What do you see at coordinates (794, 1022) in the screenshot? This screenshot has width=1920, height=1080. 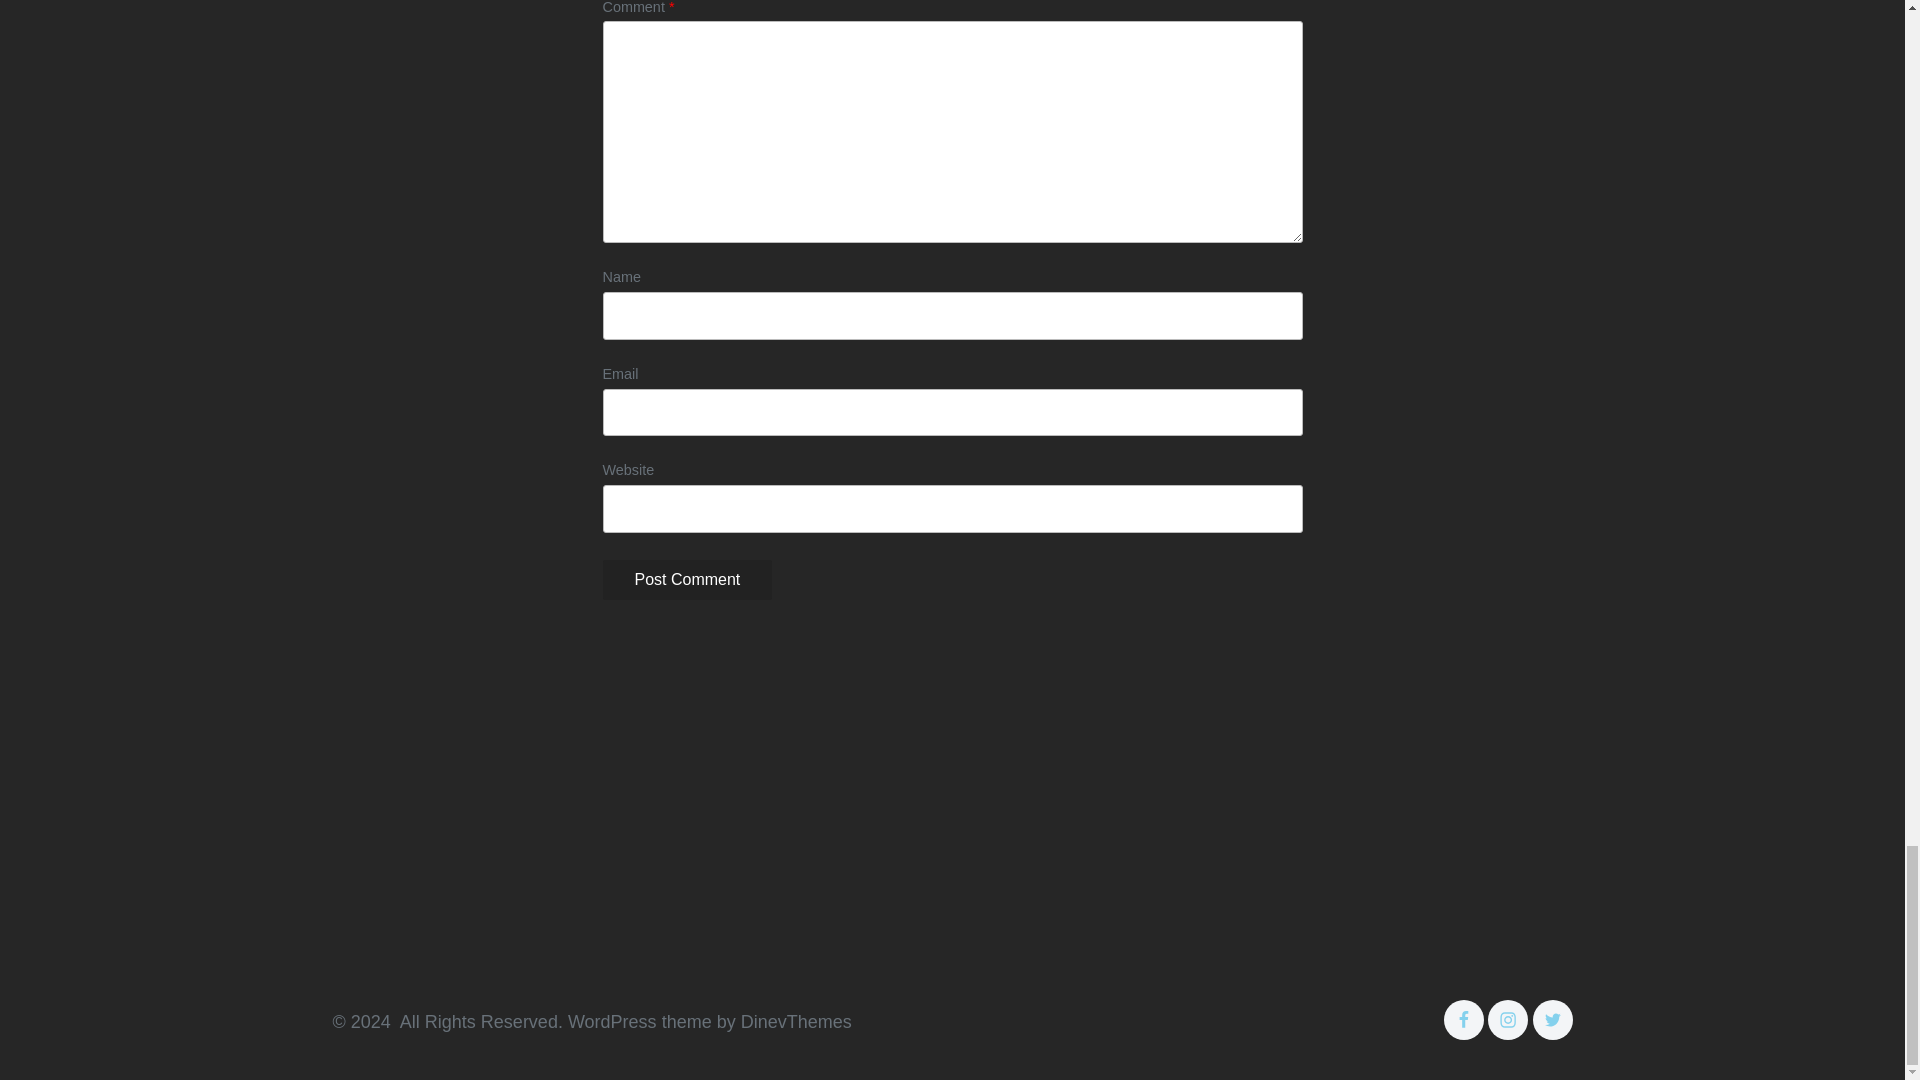 I see `DinevThemes` at bounding box center [794, 1022].